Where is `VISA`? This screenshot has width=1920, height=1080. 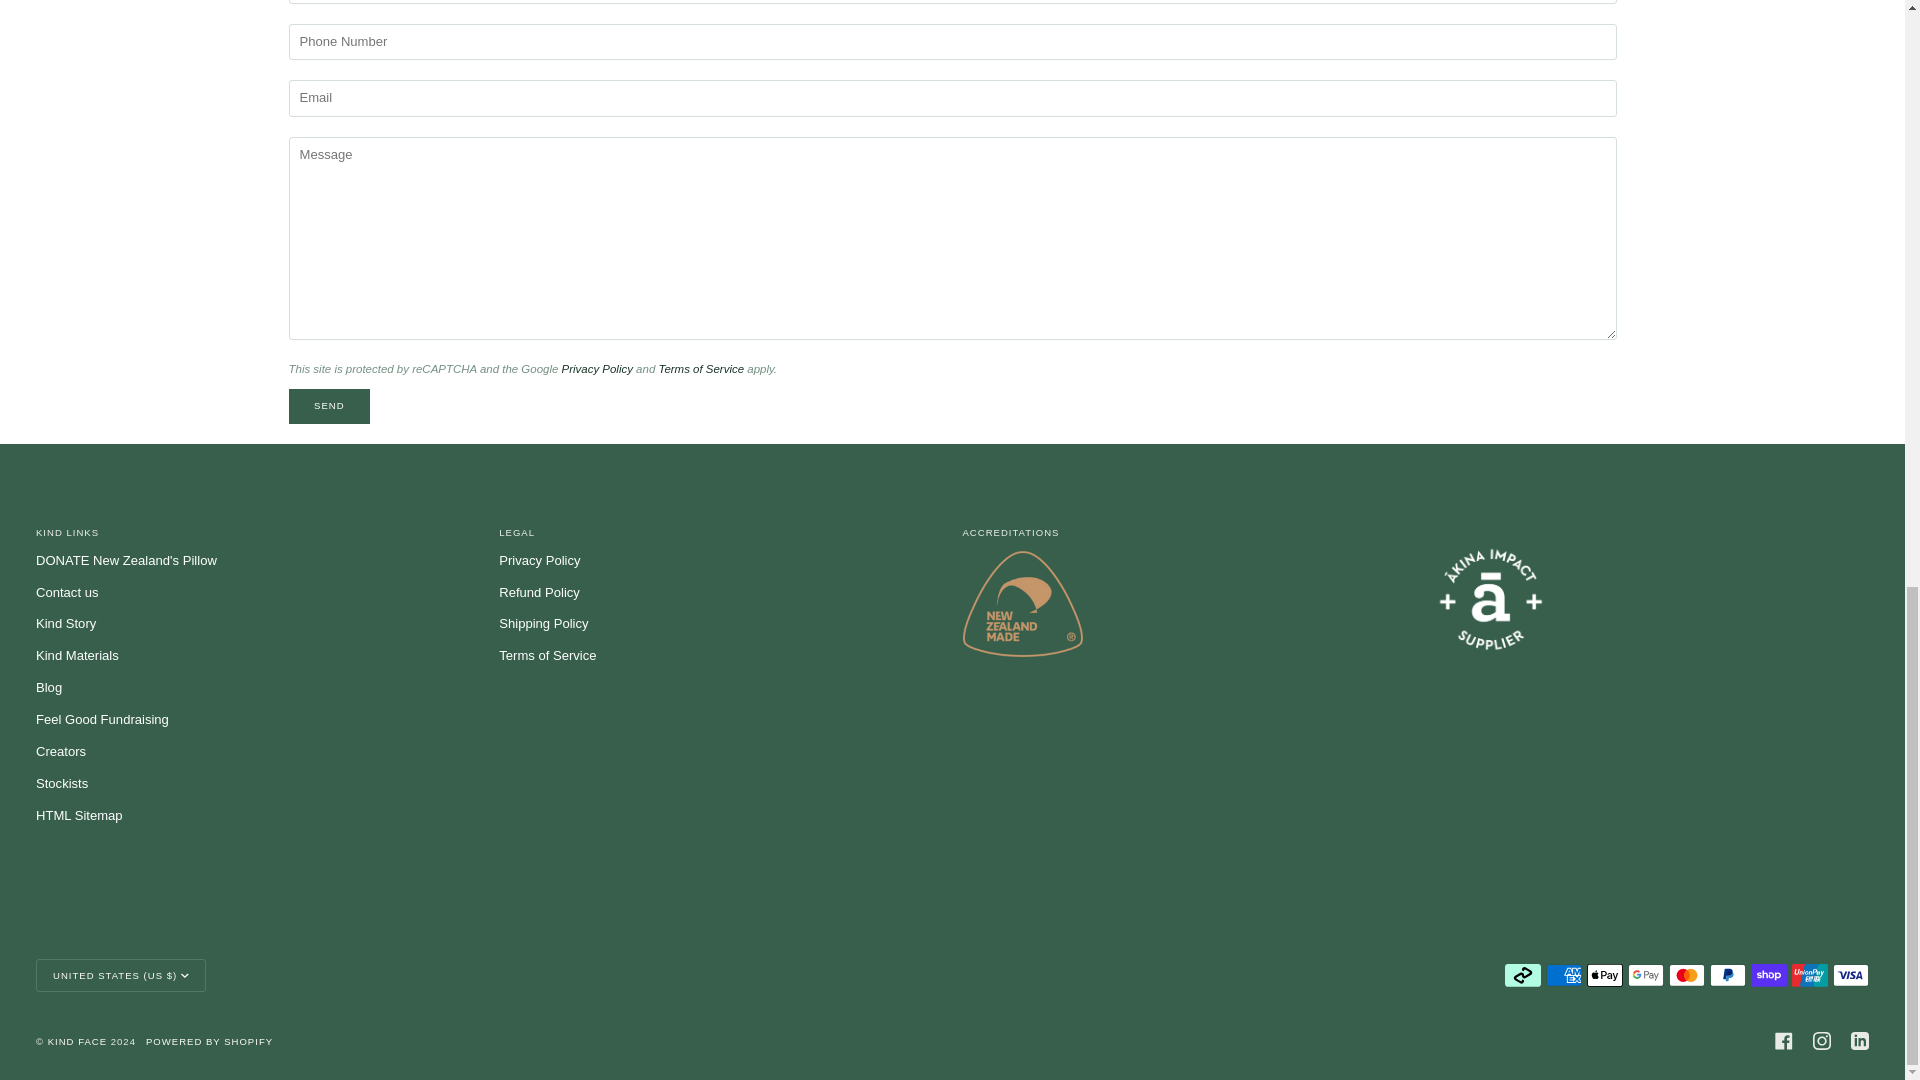
VISA is located at coordinates (1850, 976).